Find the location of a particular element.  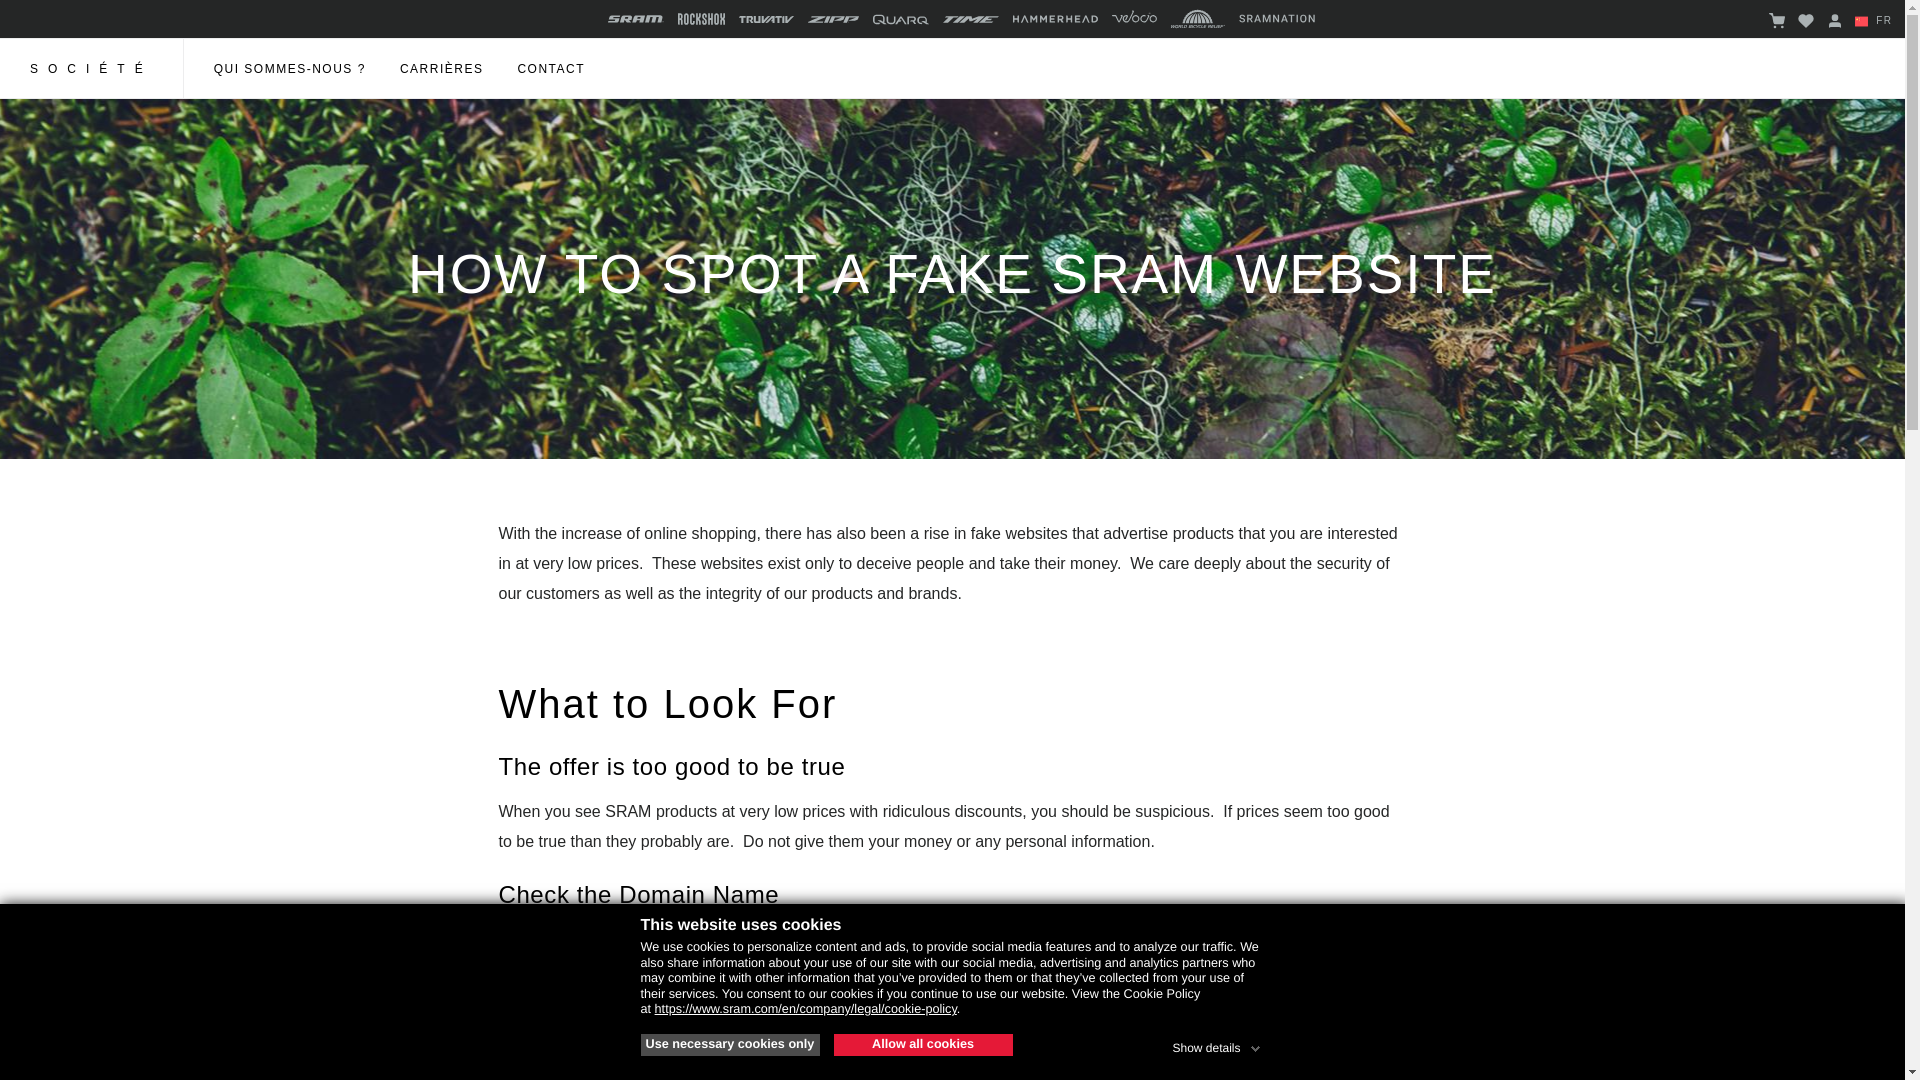

Allow all cookies is located at coordinates (923, 1044).